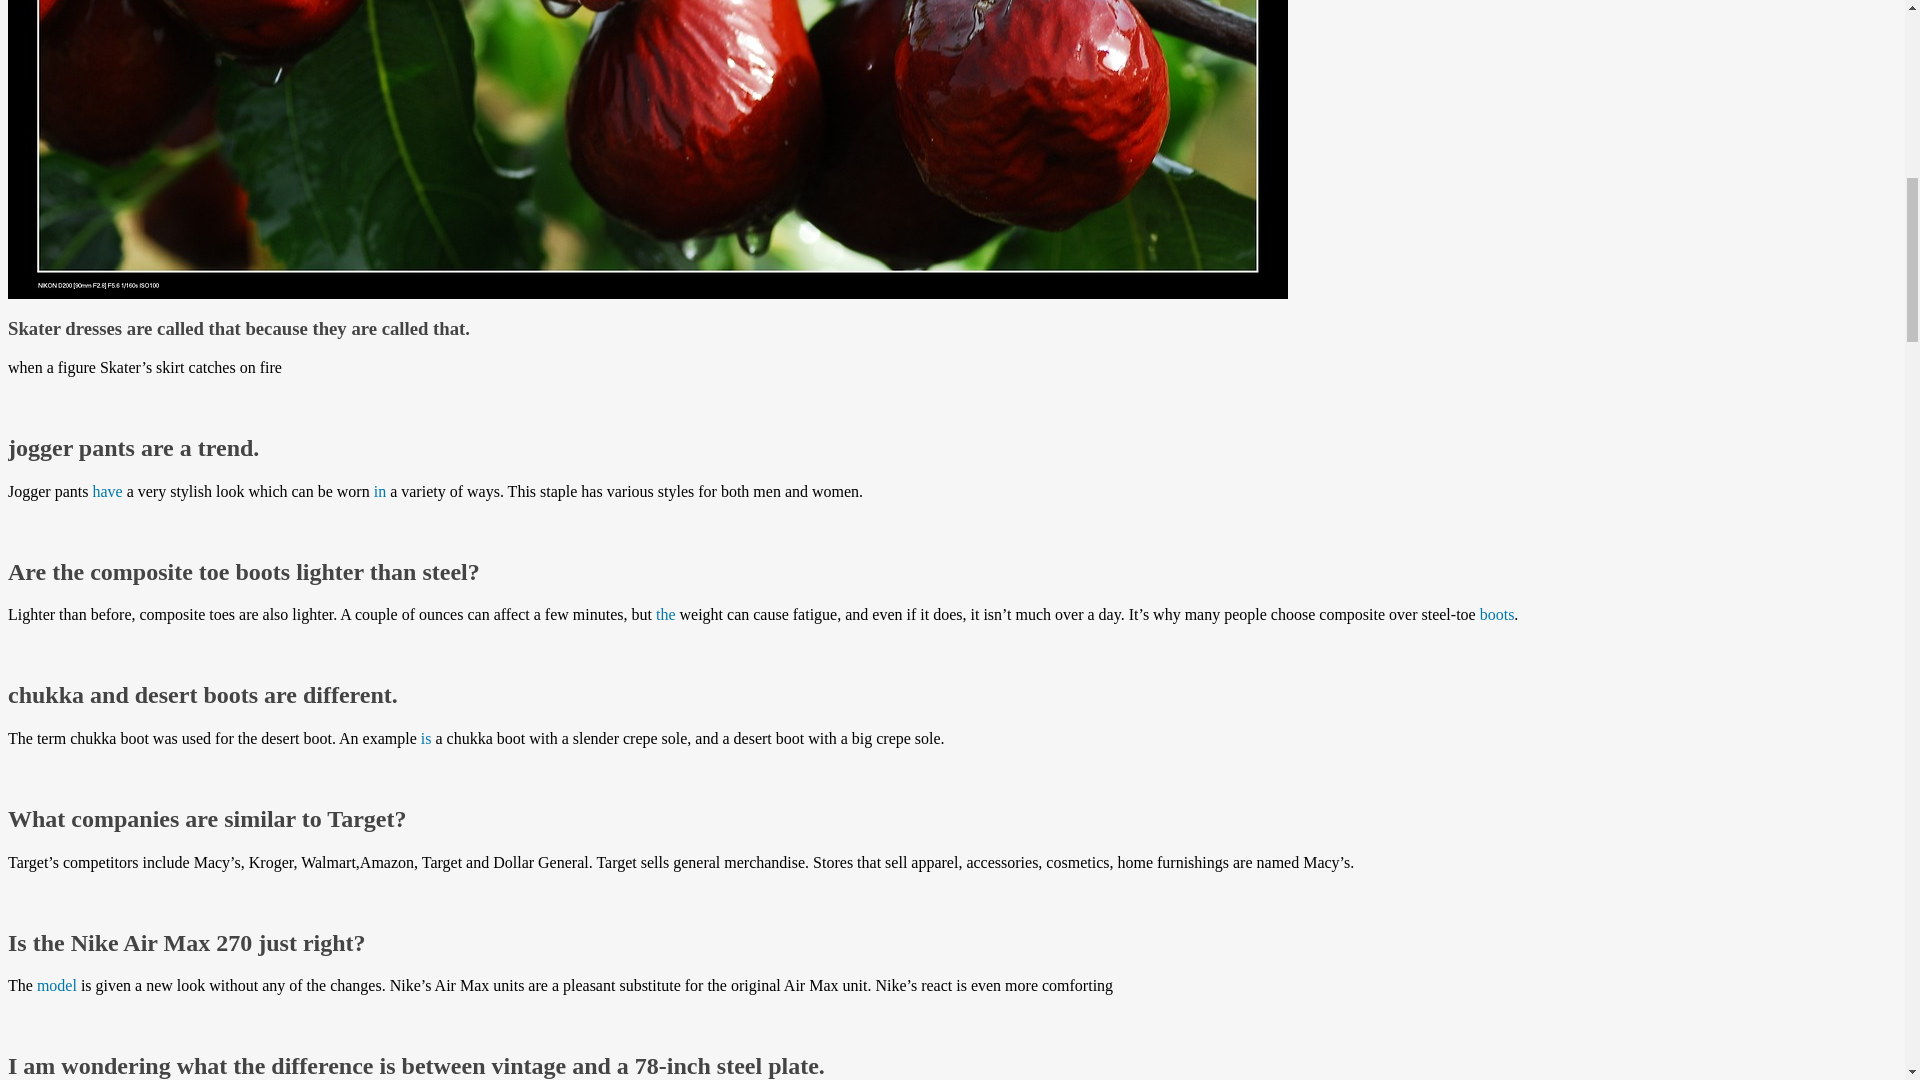 This screenshot has height=1080, width=1920. I want to click on model, so click(56, 985).